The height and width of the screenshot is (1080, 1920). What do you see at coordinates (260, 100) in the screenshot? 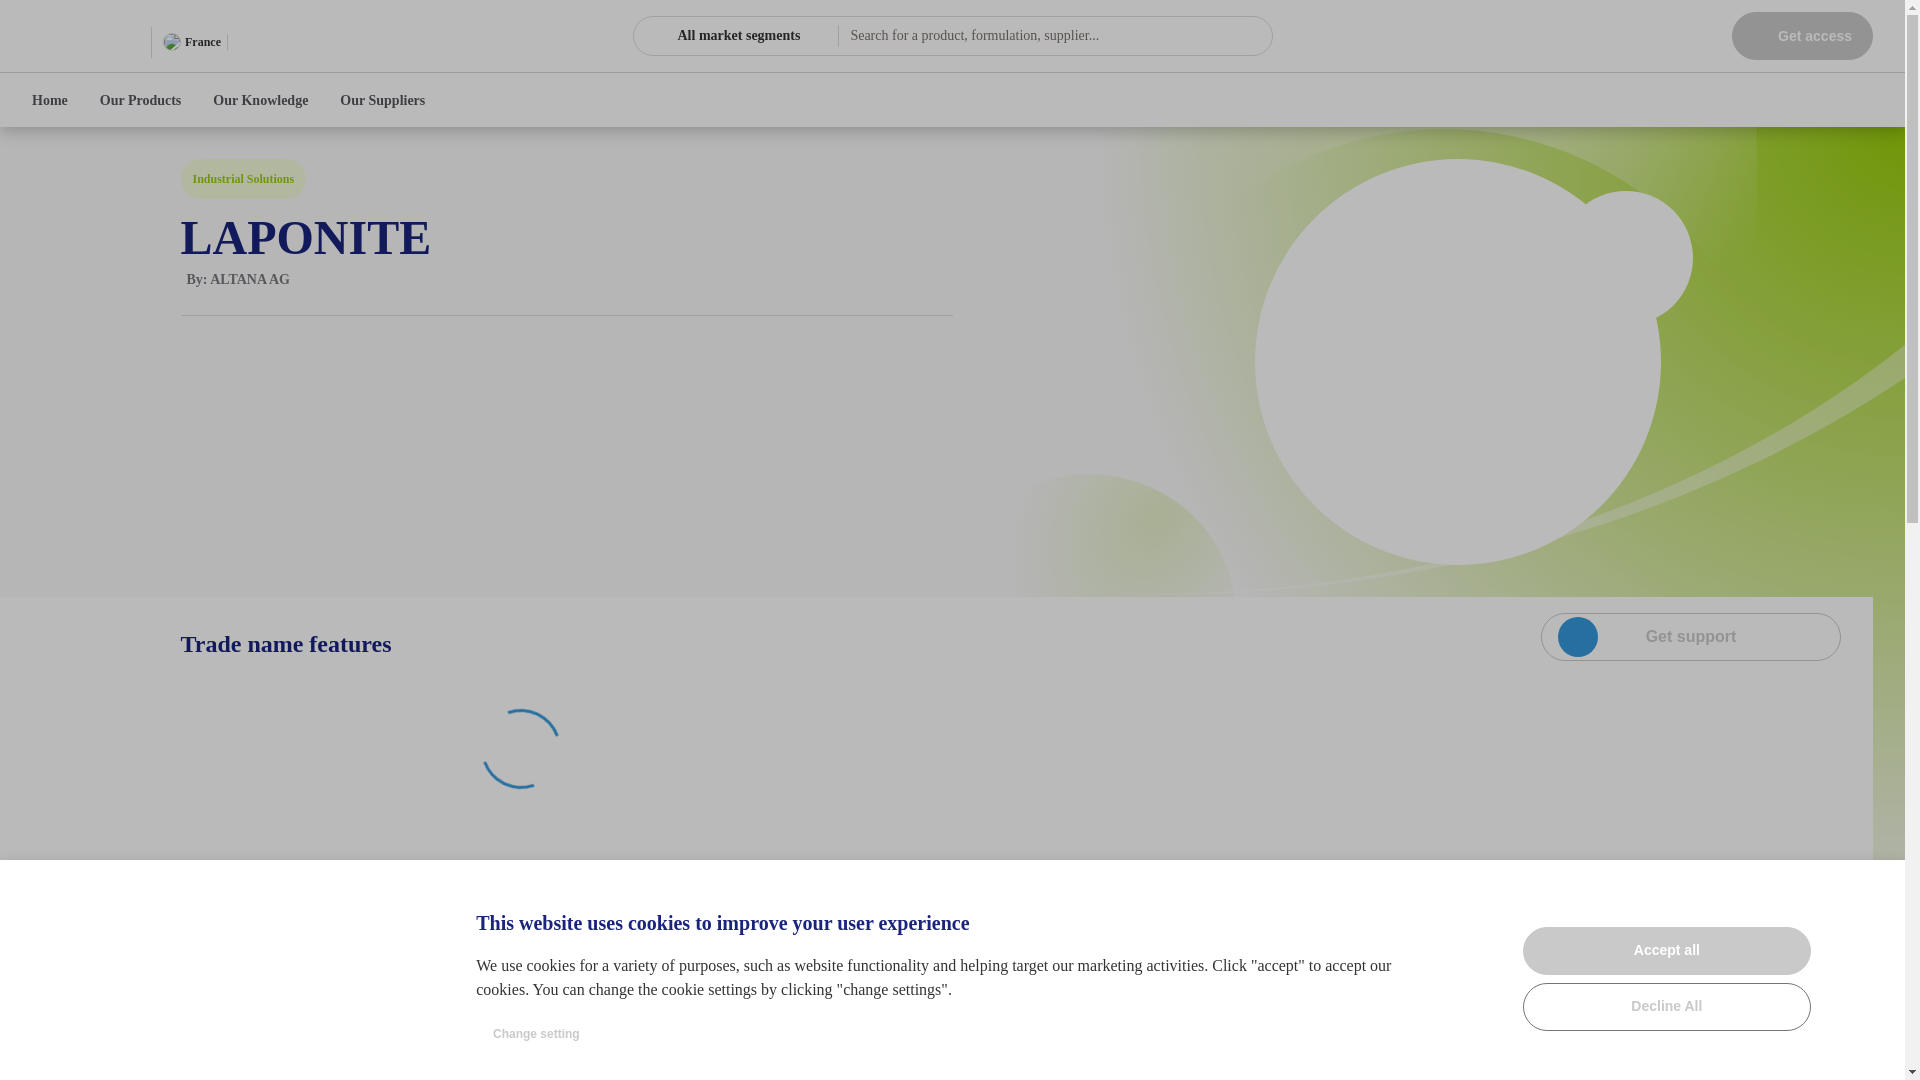
I see `Our Knowledge` at bounding box center [260, 100].